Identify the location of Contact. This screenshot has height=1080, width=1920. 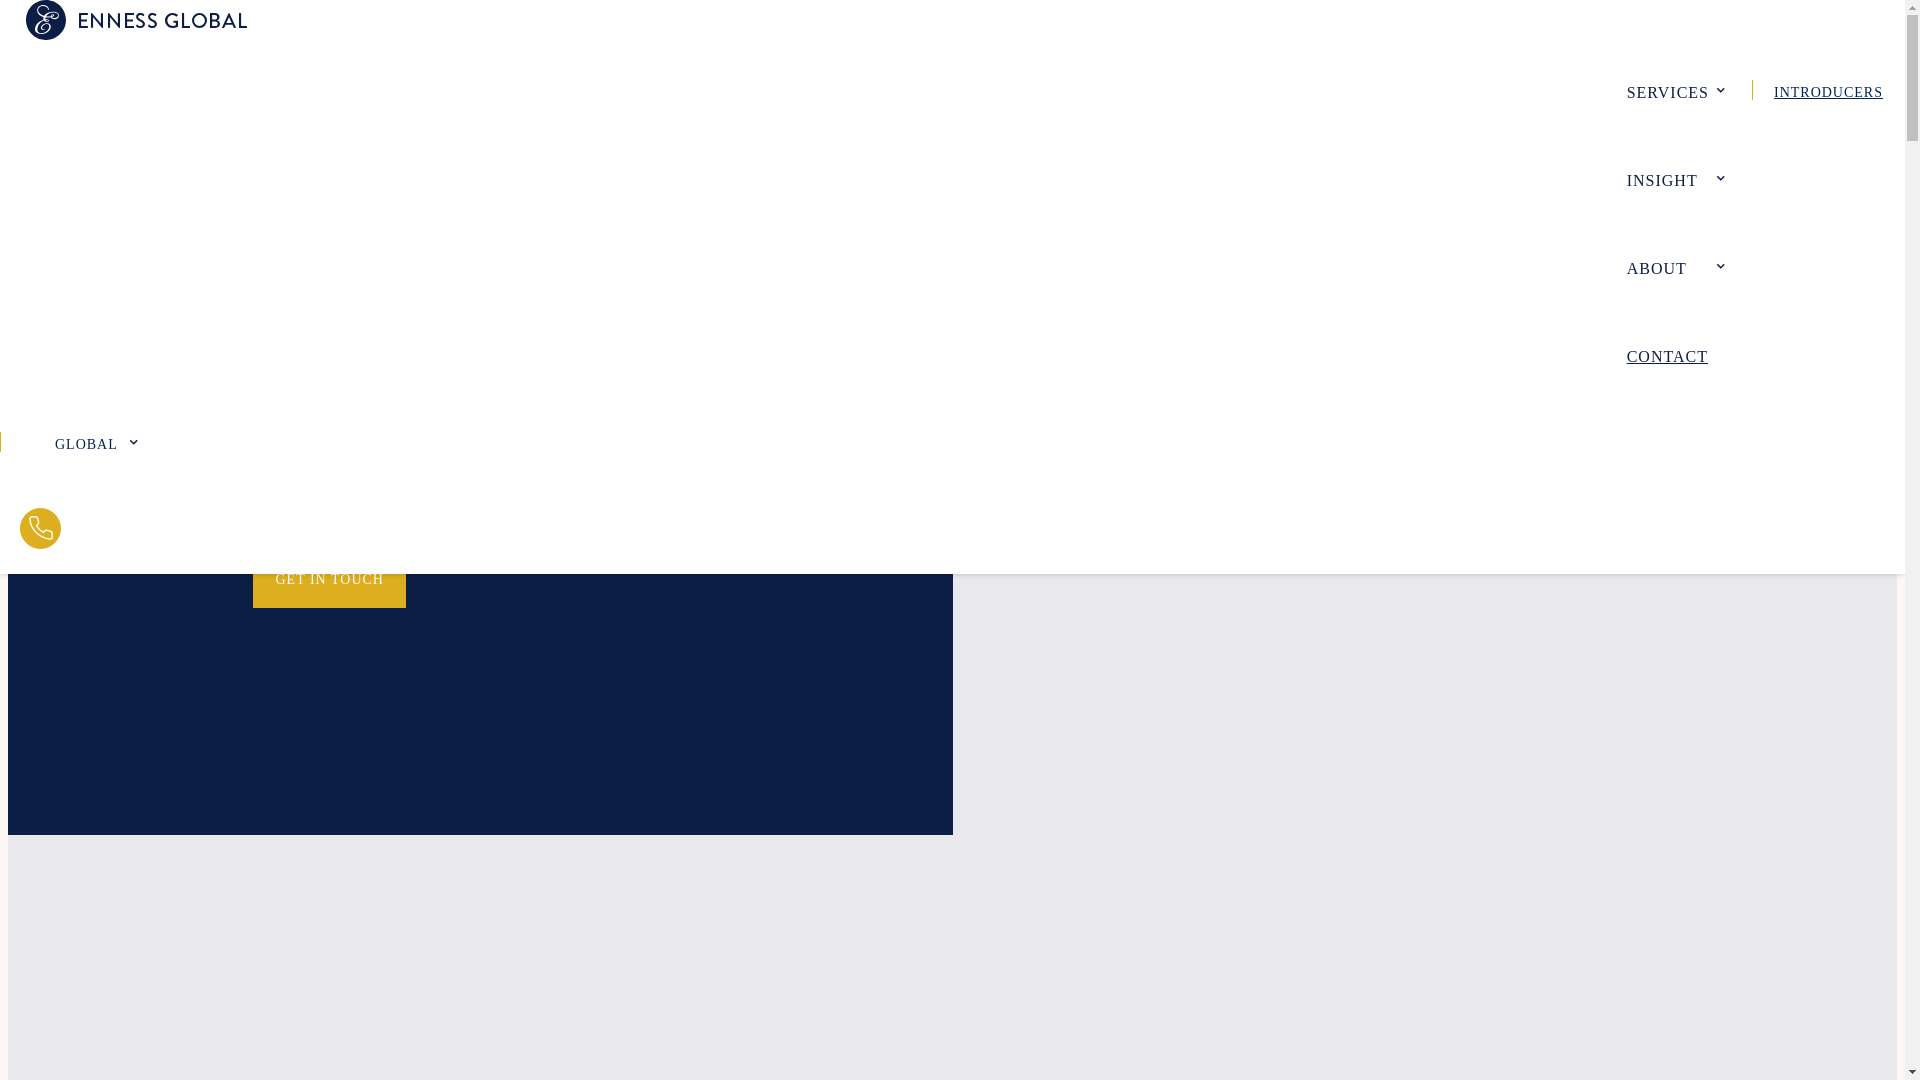
(1678, 354).